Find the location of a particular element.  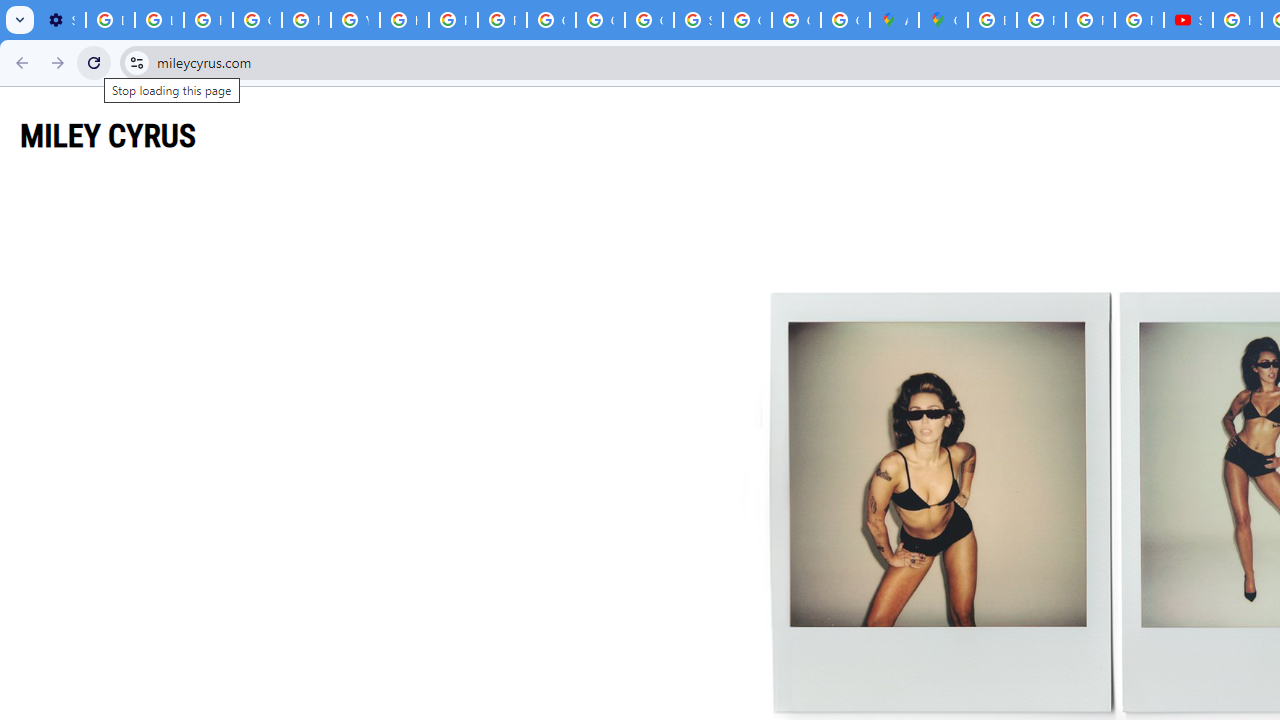

Privacy Help Center - Policies Help is located at coordinates (452, 20).